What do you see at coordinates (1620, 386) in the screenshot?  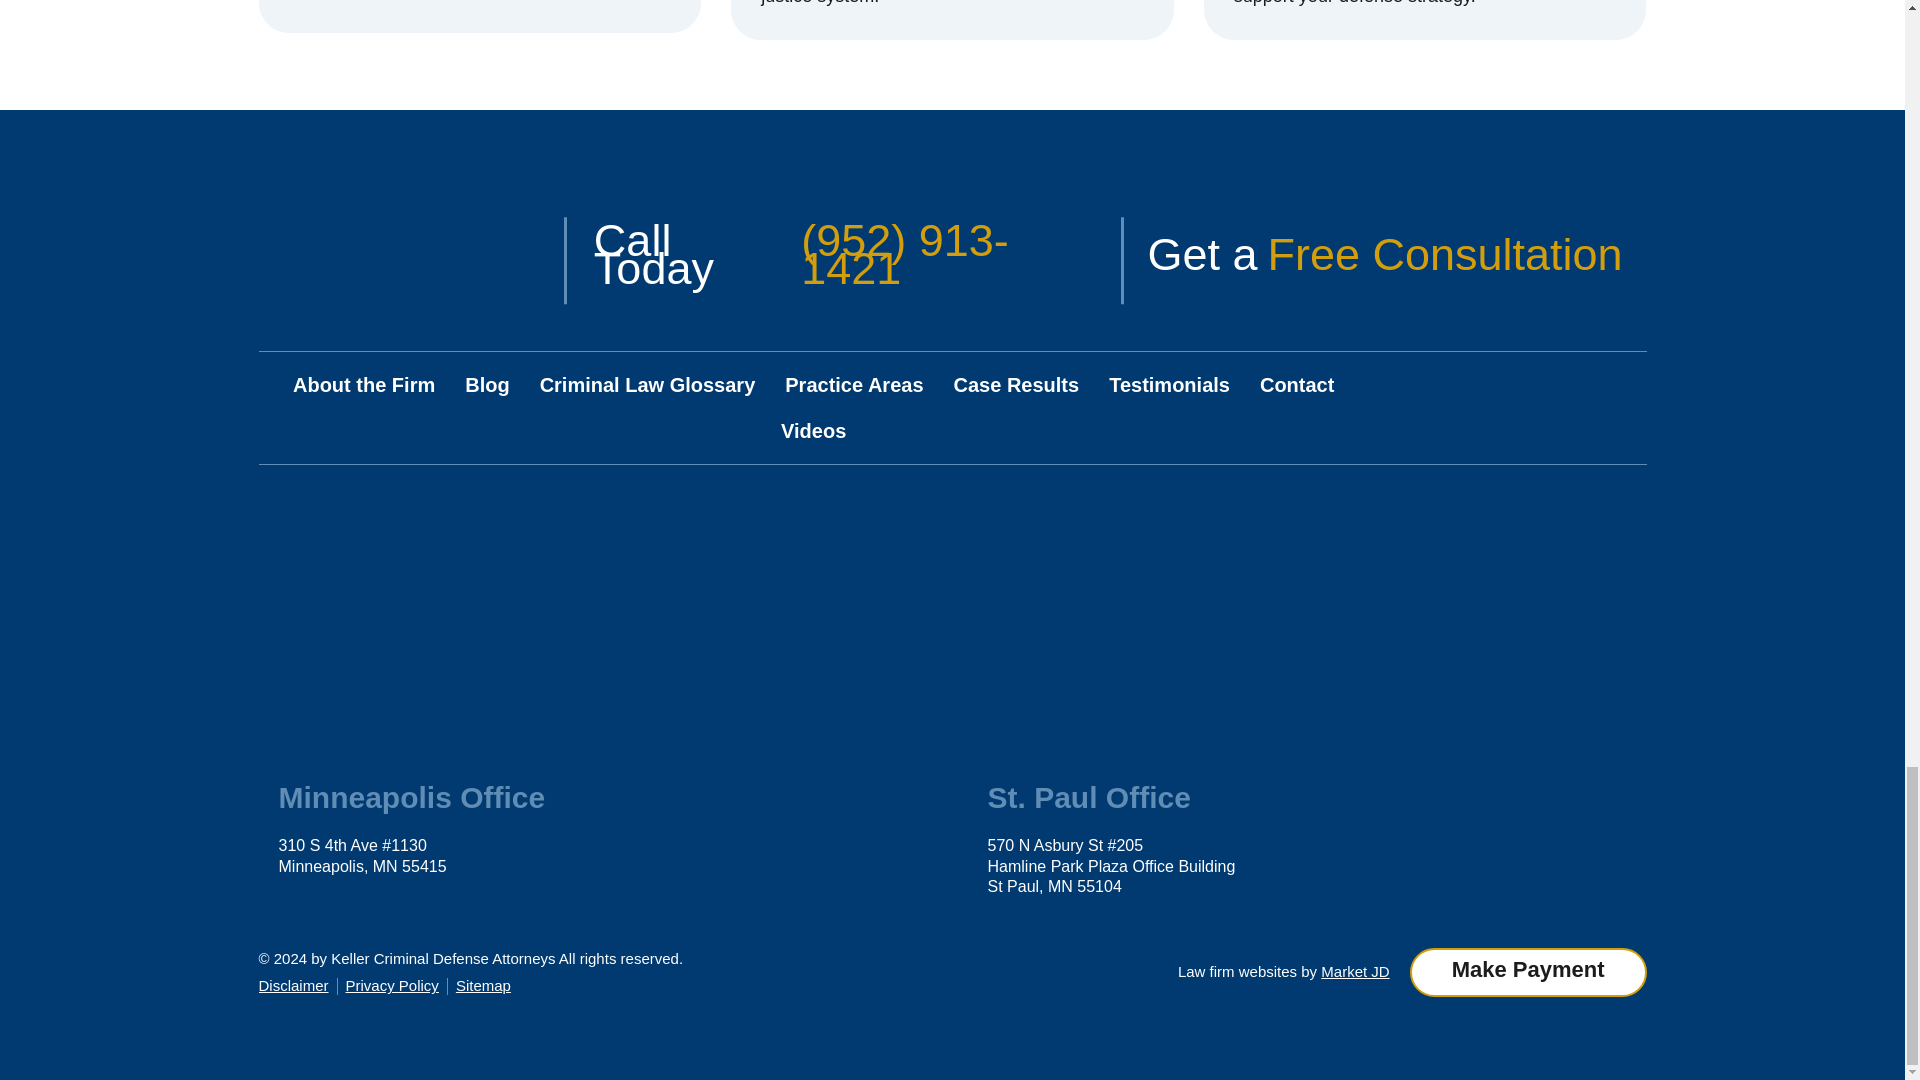 I see `social` at bounding box center [1620, 386].